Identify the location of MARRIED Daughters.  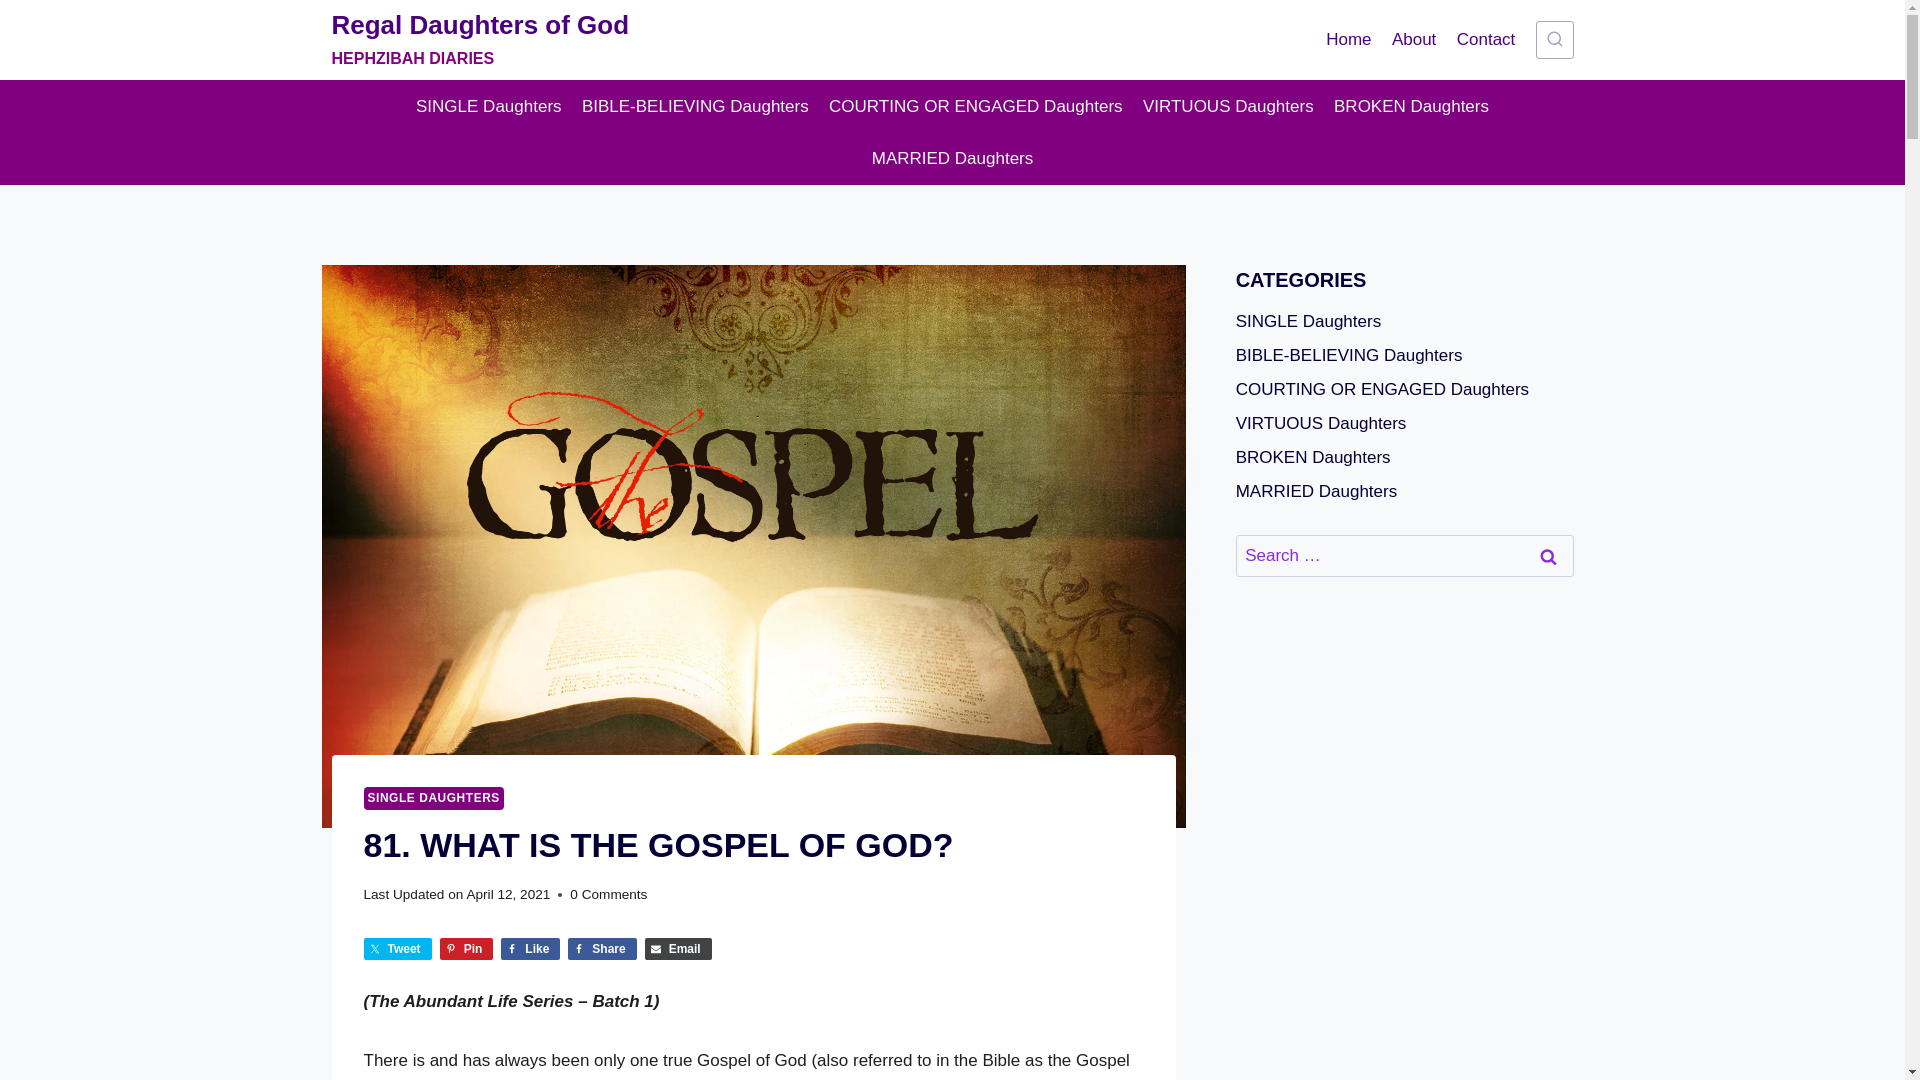
(953, 158).